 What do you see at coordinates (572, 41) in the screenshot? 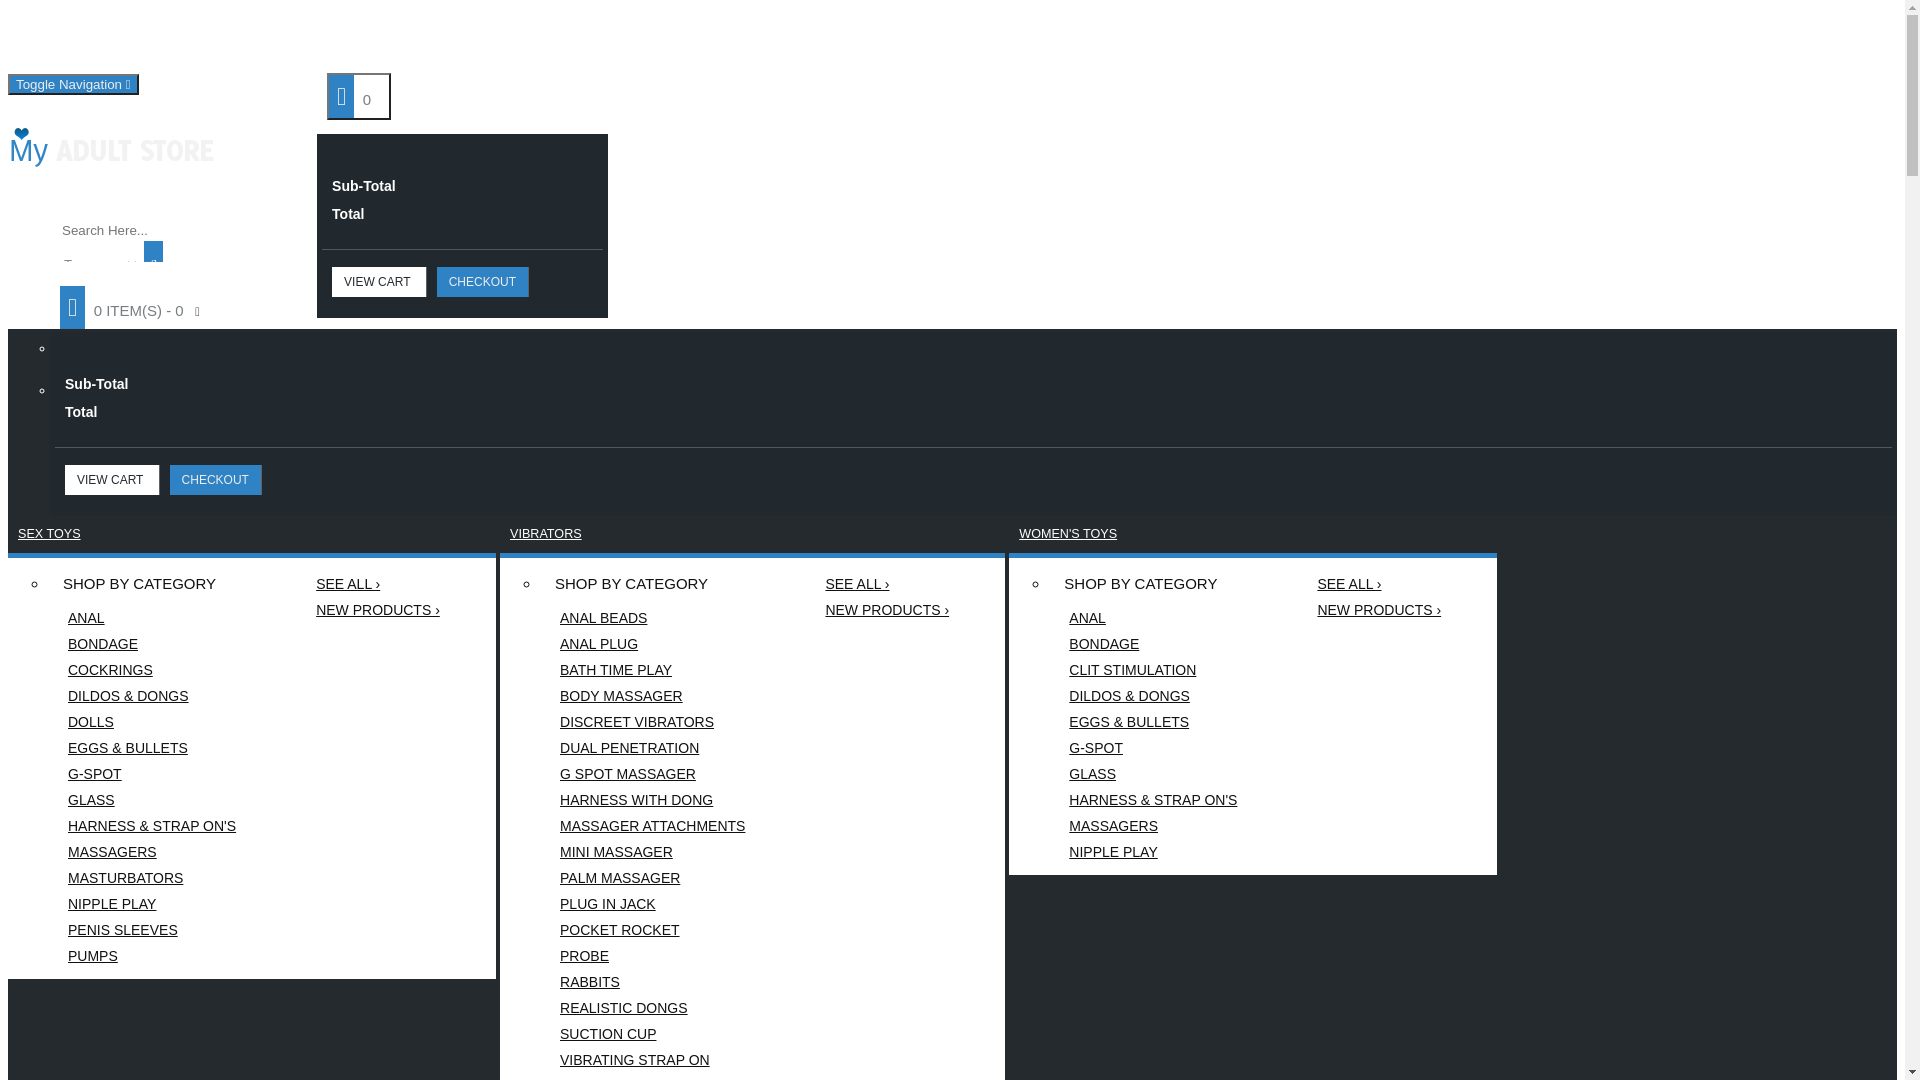
I see `Checkout` at bounding box center [572, 41].